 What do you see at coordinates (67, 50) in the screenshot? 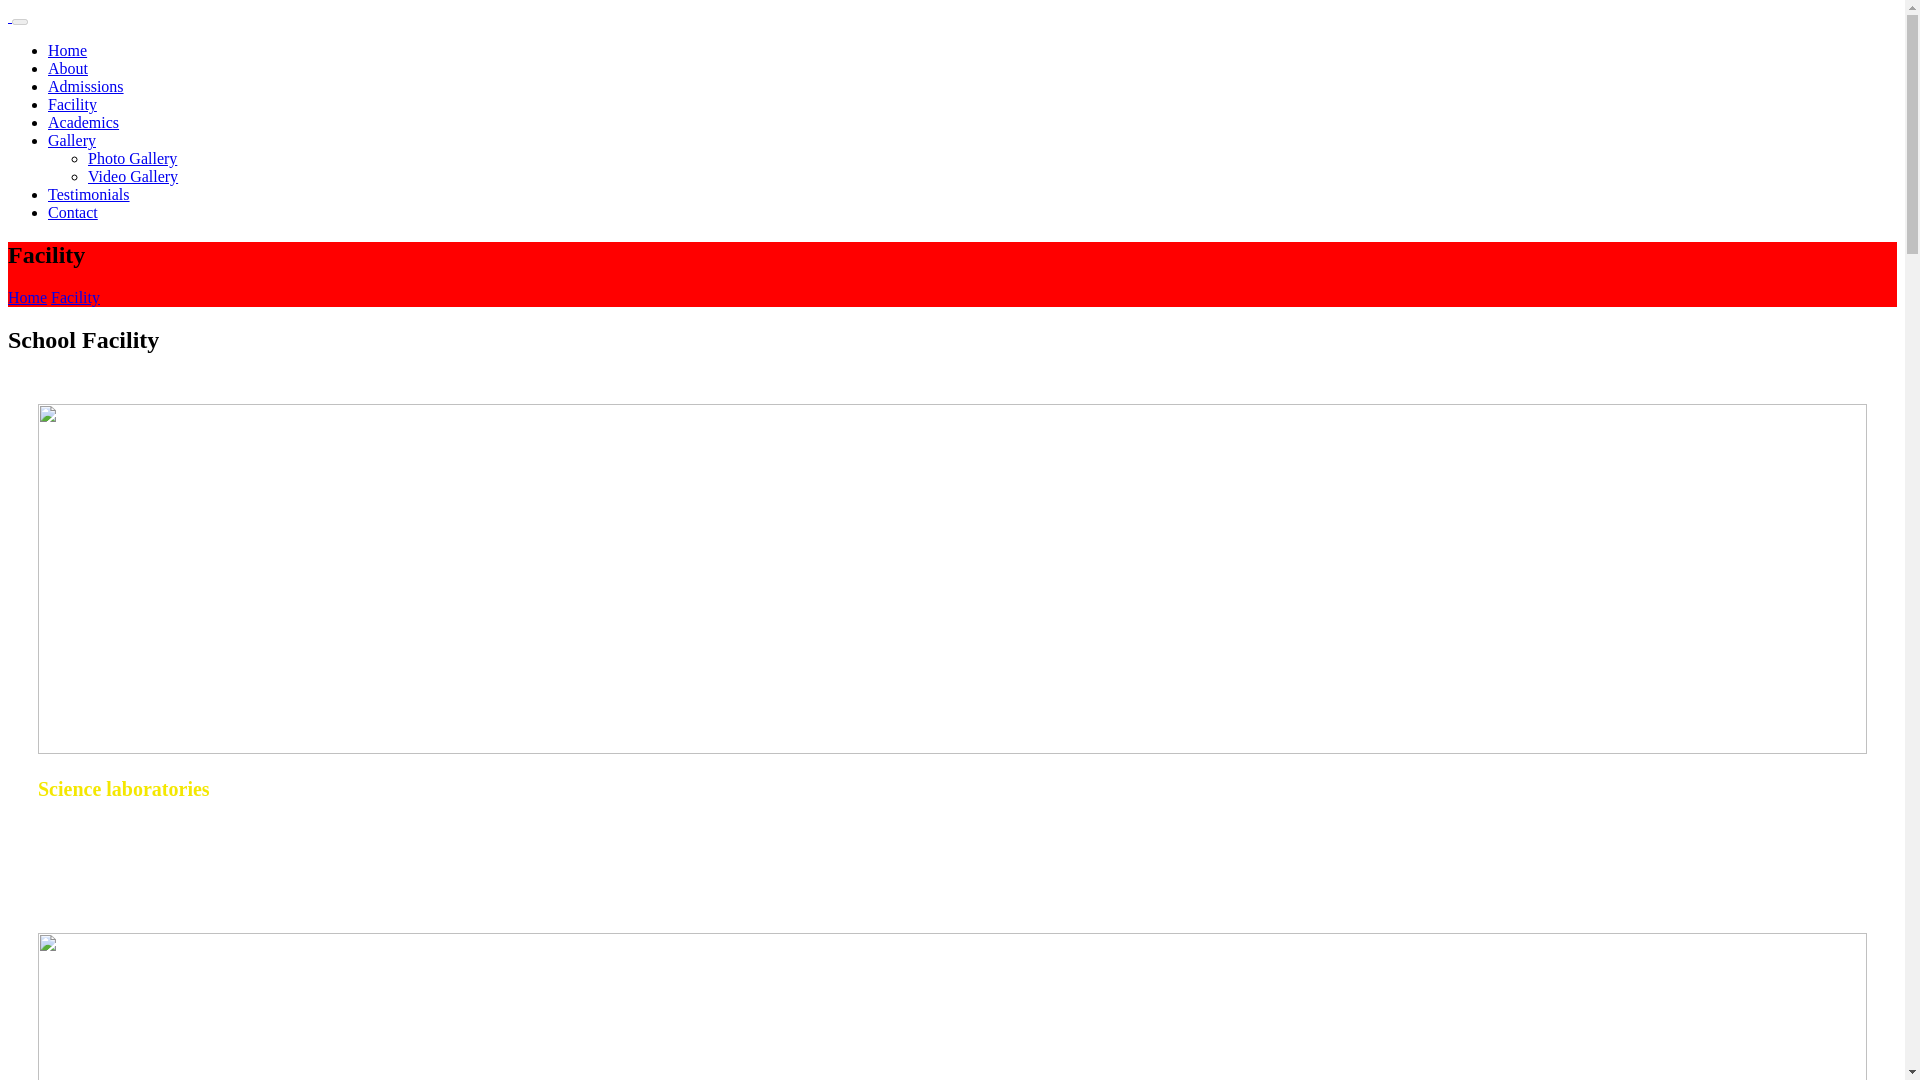
I see `Home` at bounding box center [67, 50].